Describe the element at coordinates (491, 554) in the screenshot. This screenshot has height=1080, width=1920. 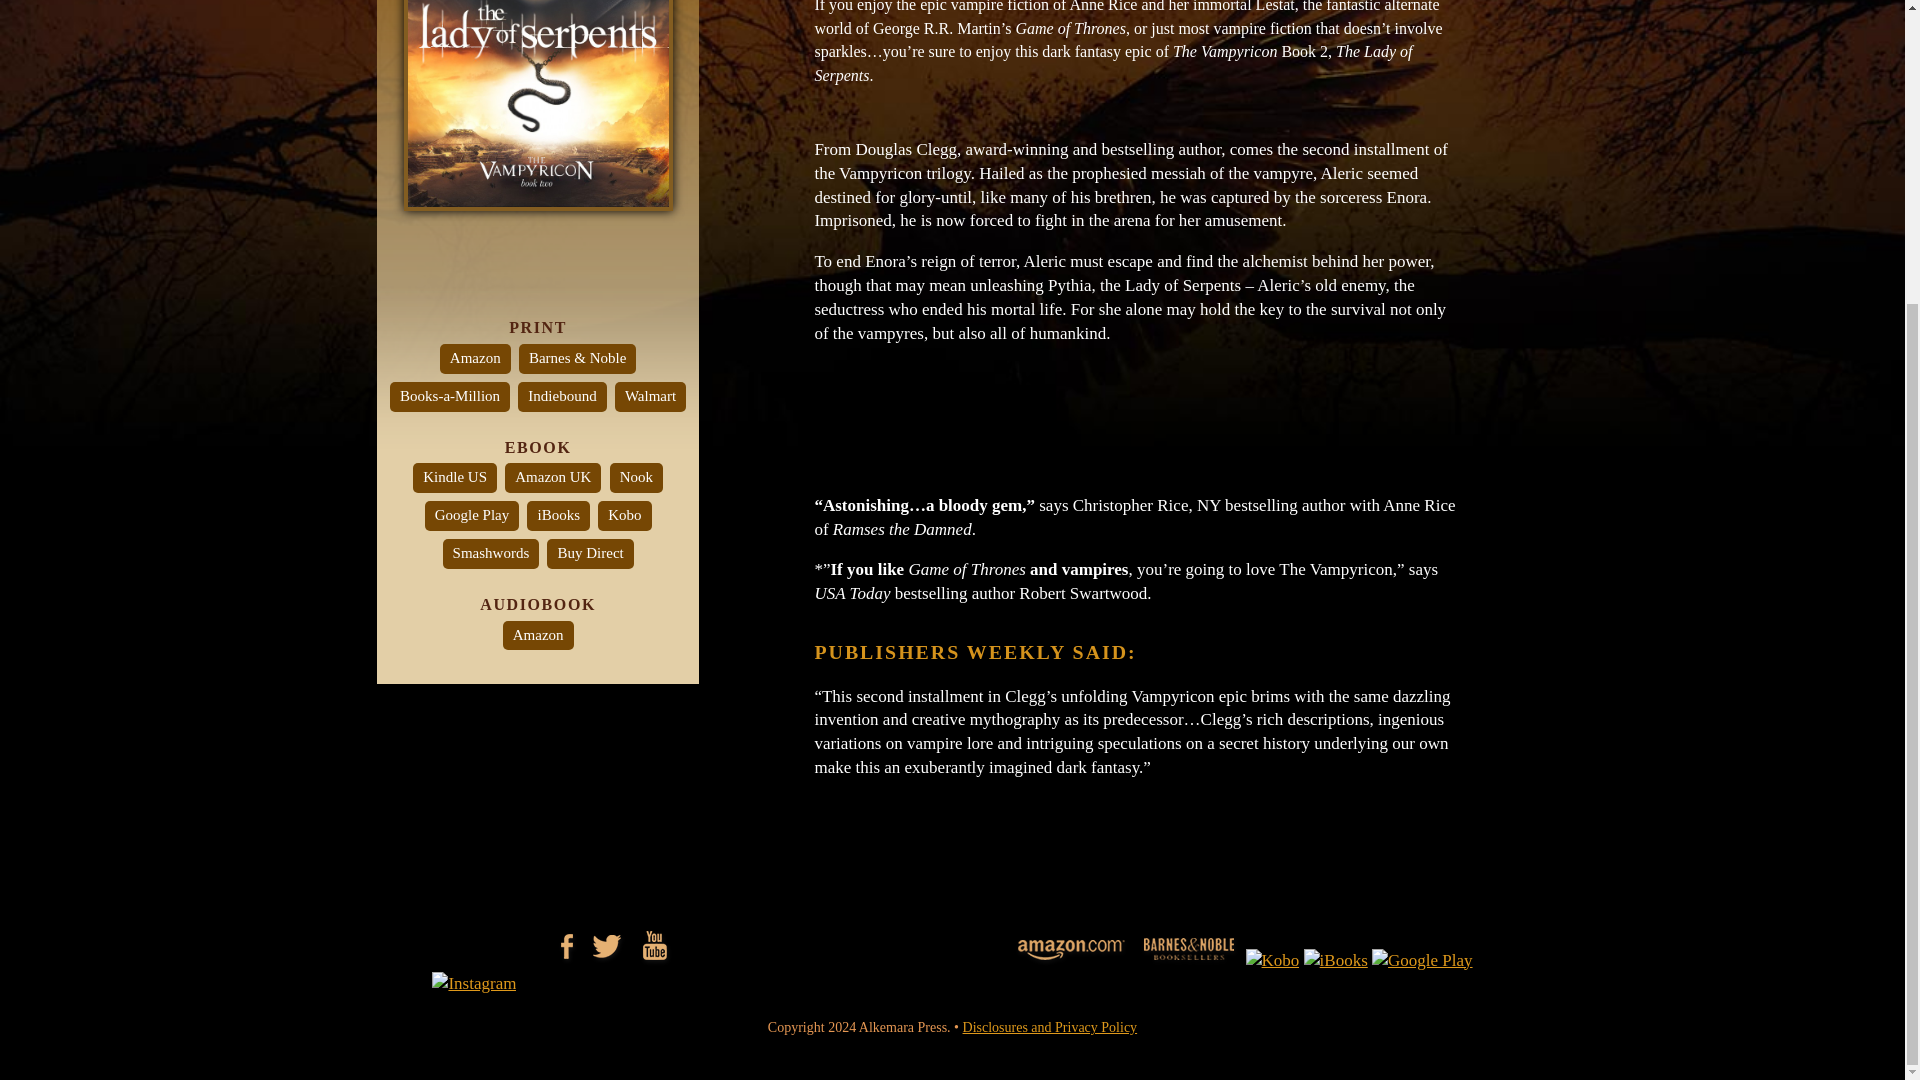
I see `Smashwords` at that location.